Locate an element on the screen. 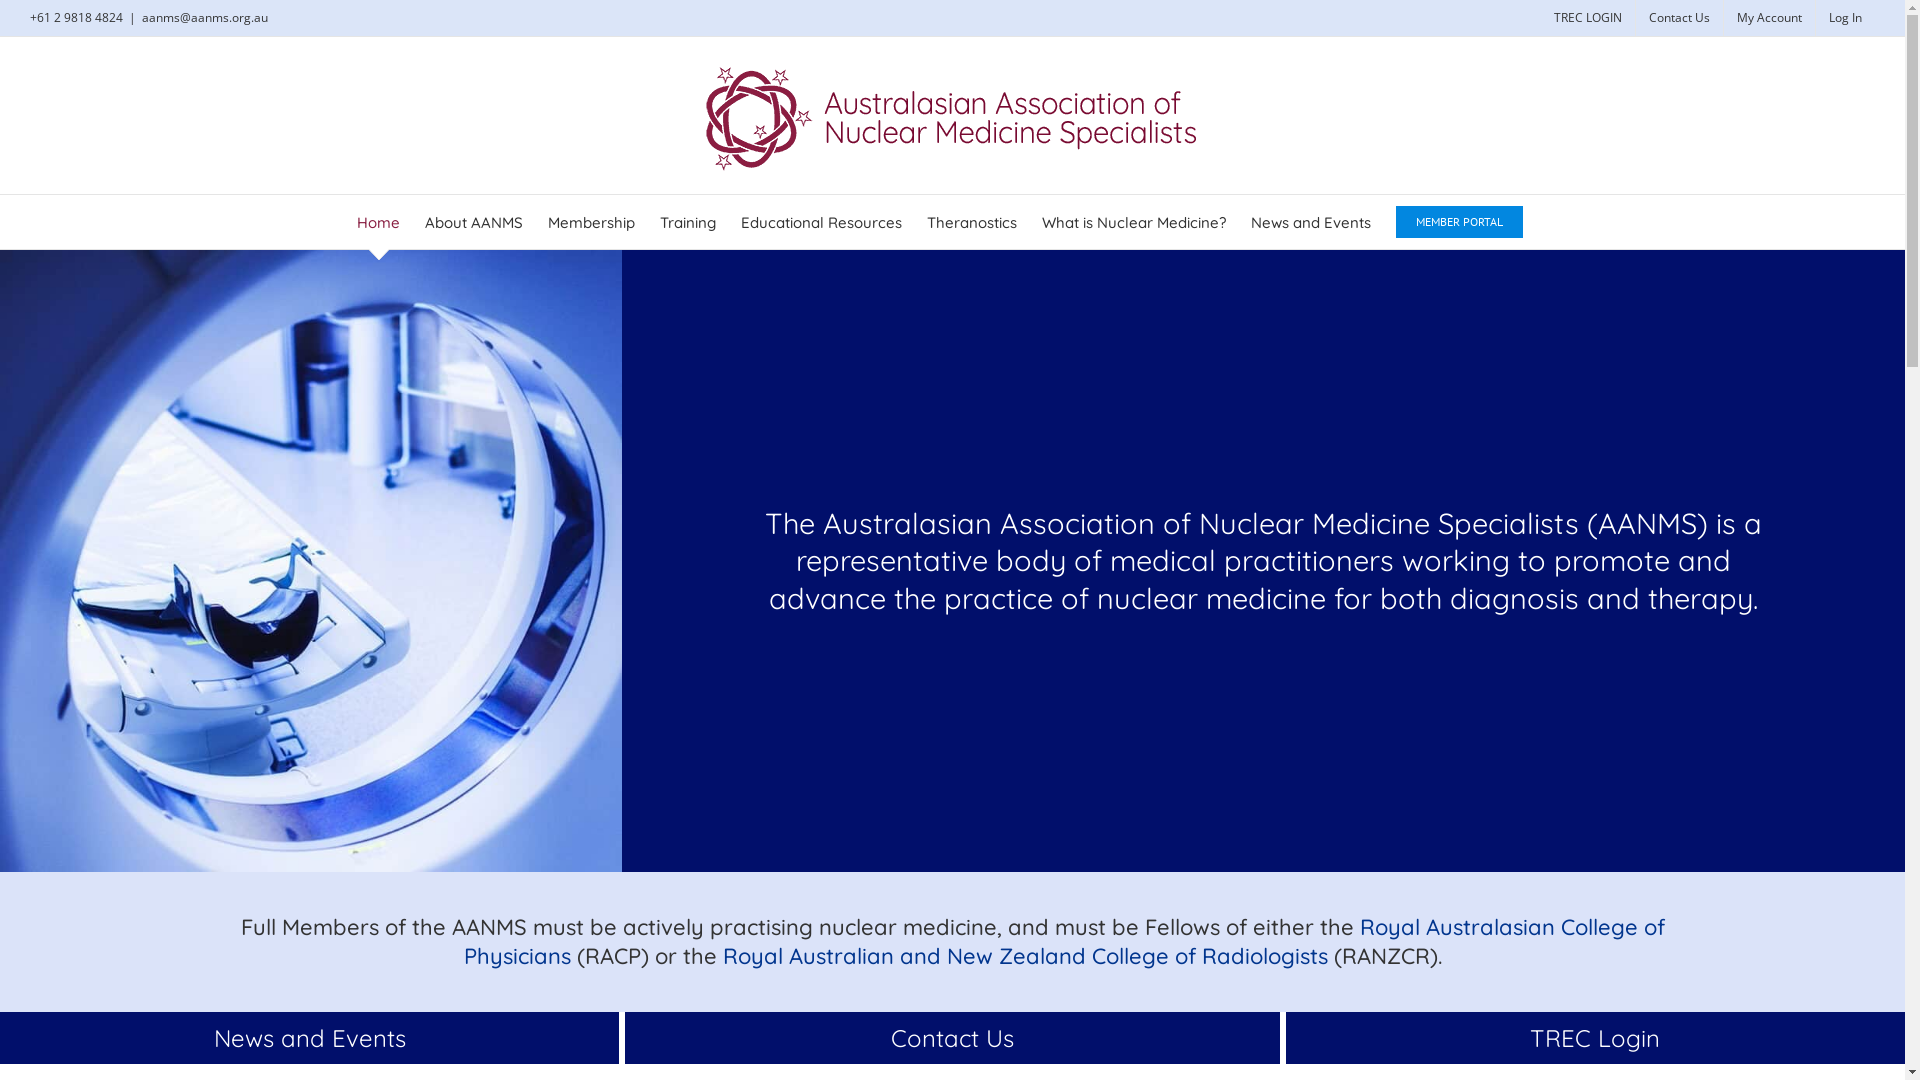 The height and width of the screenshot is (1080, 1920). +61 2 9818 4824 is located at coordinates (76, 18).